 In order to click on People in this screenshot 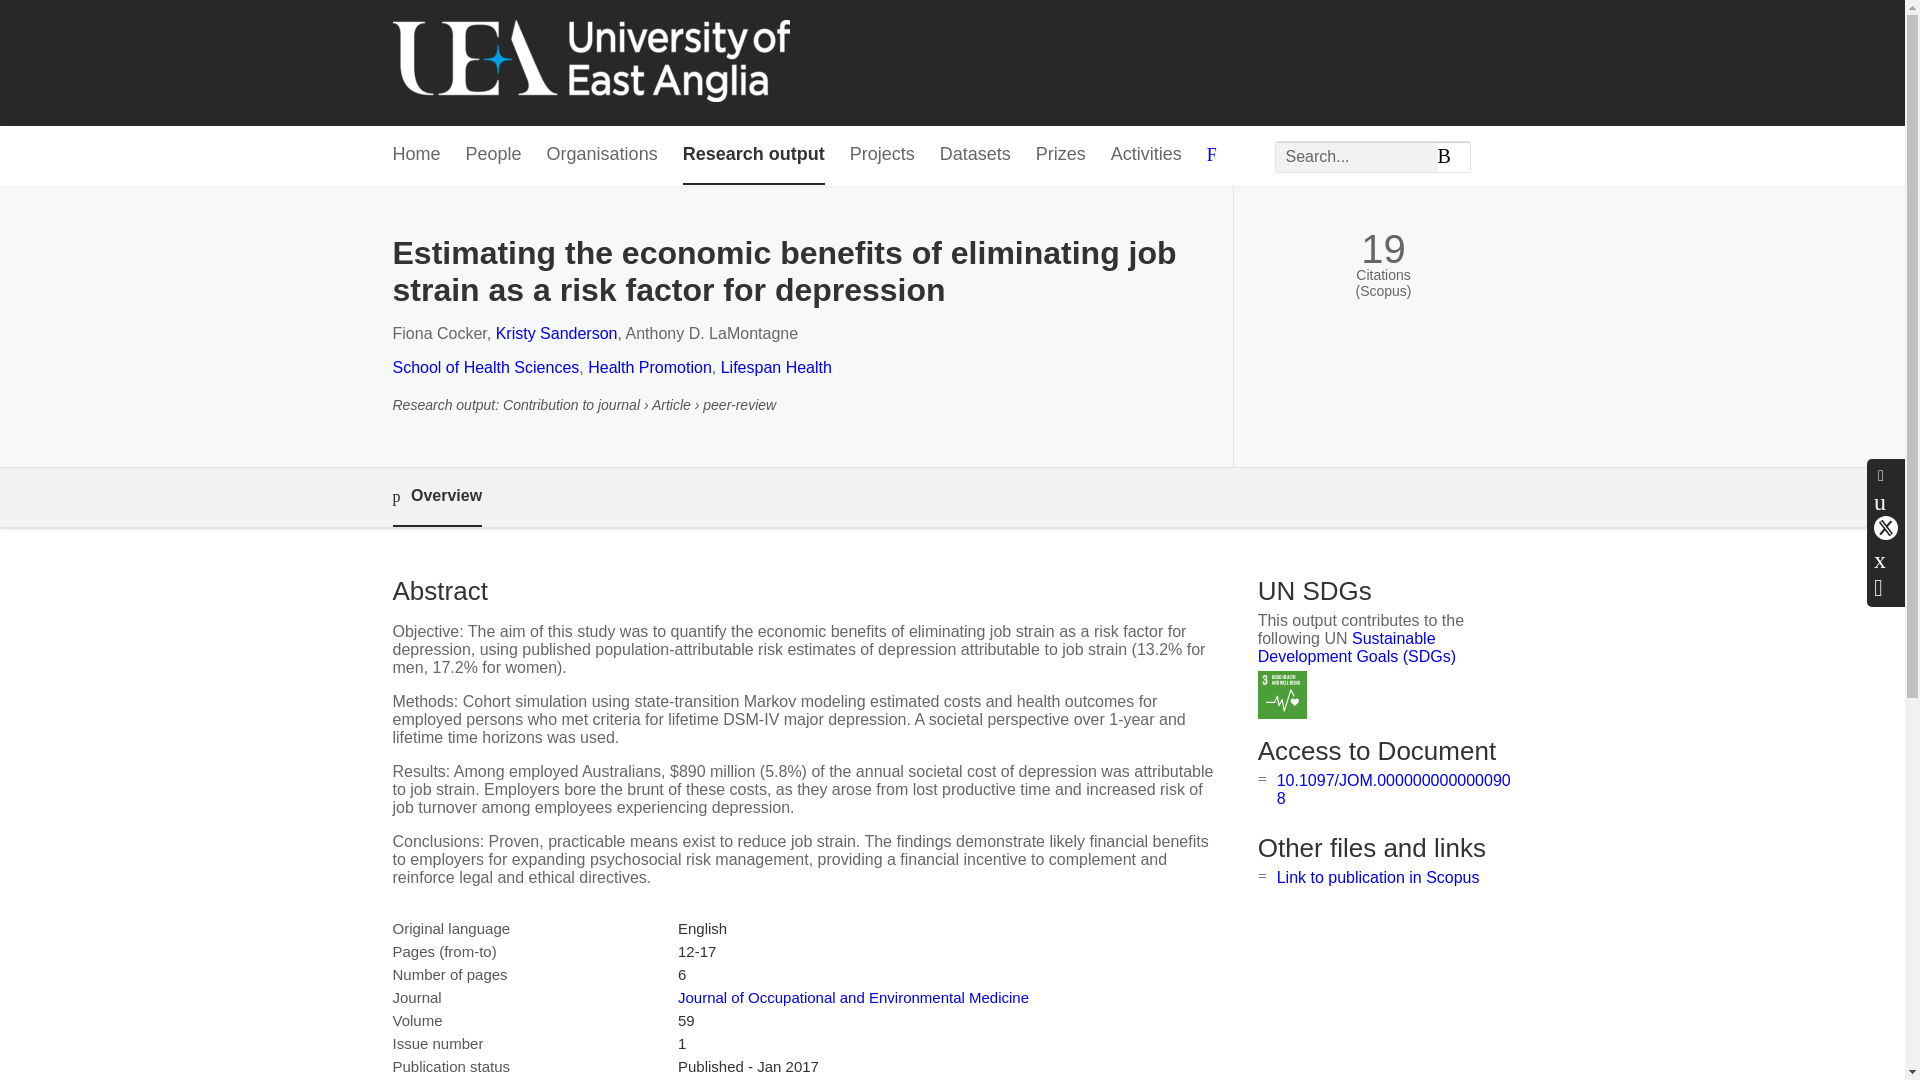, I will do `click(494, 155)`.